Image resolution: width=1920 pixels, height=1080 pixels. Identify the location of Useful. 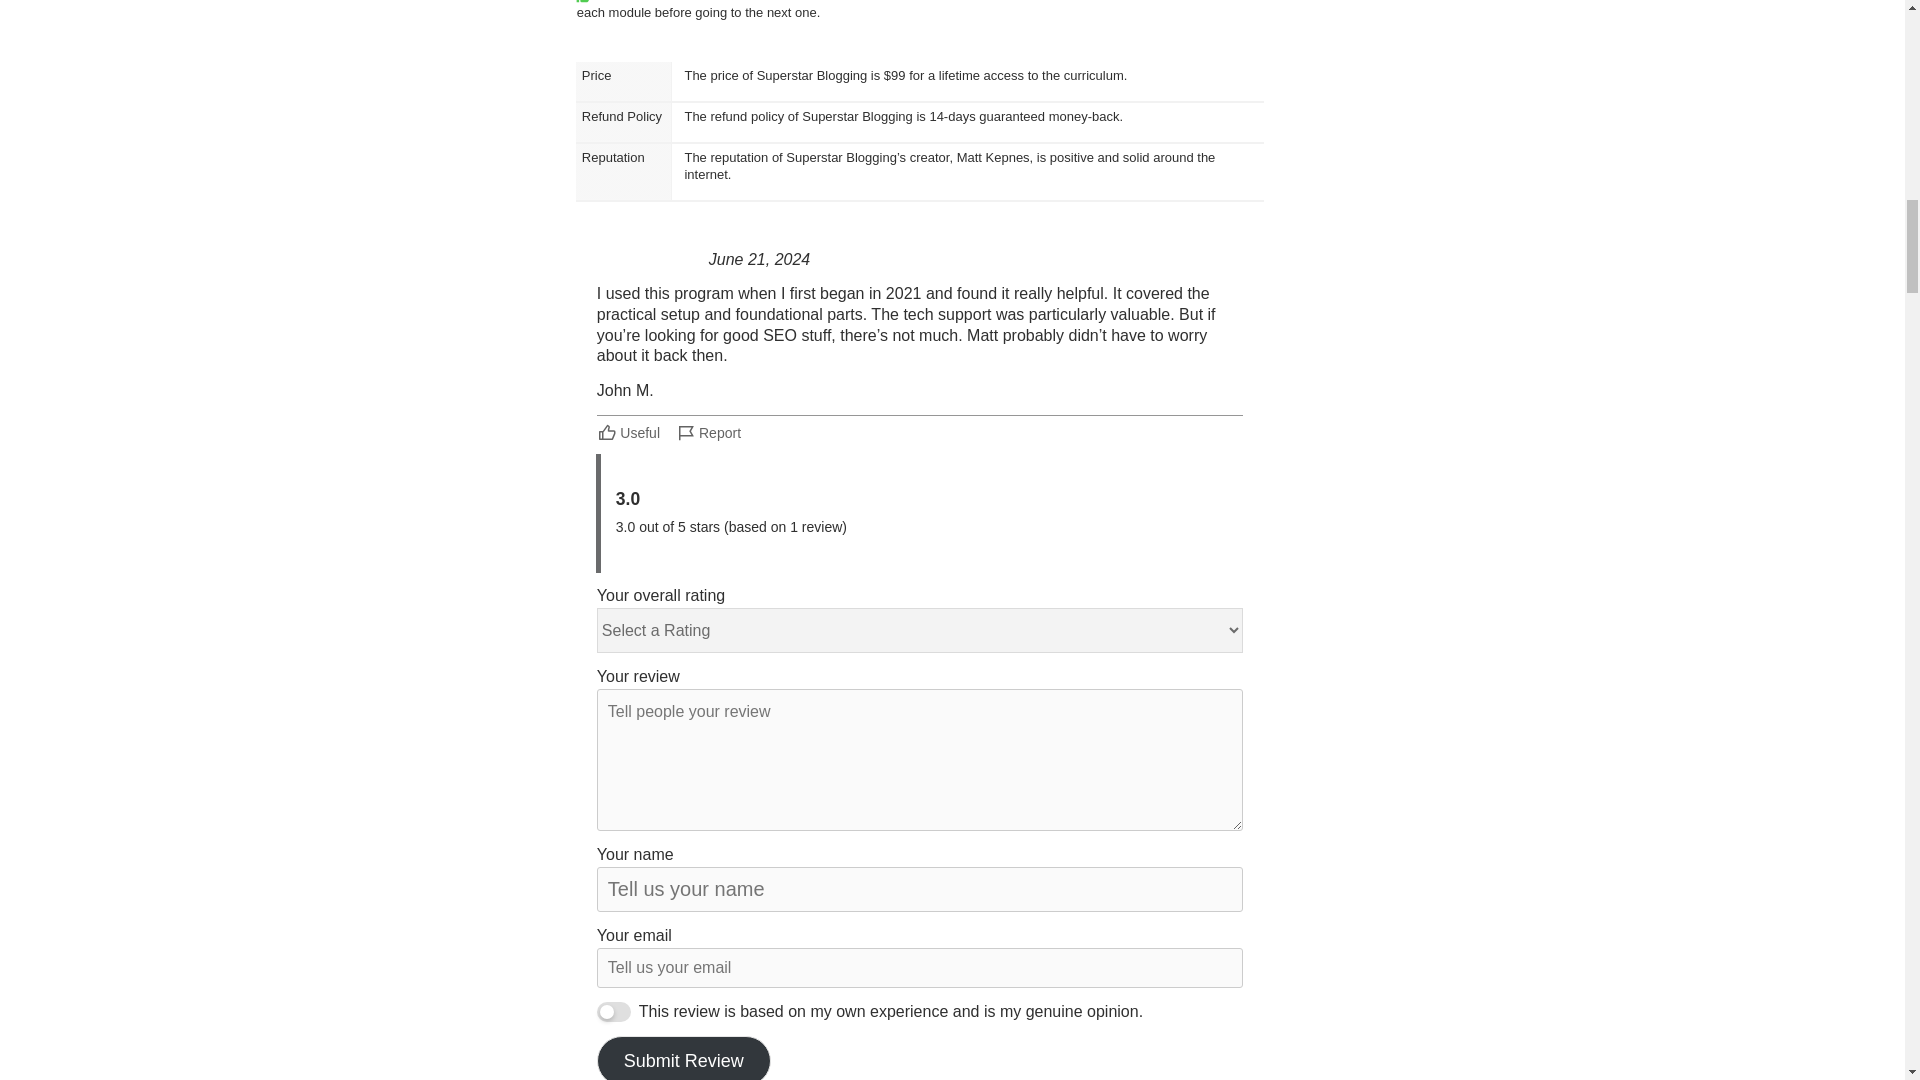
(630, 432).